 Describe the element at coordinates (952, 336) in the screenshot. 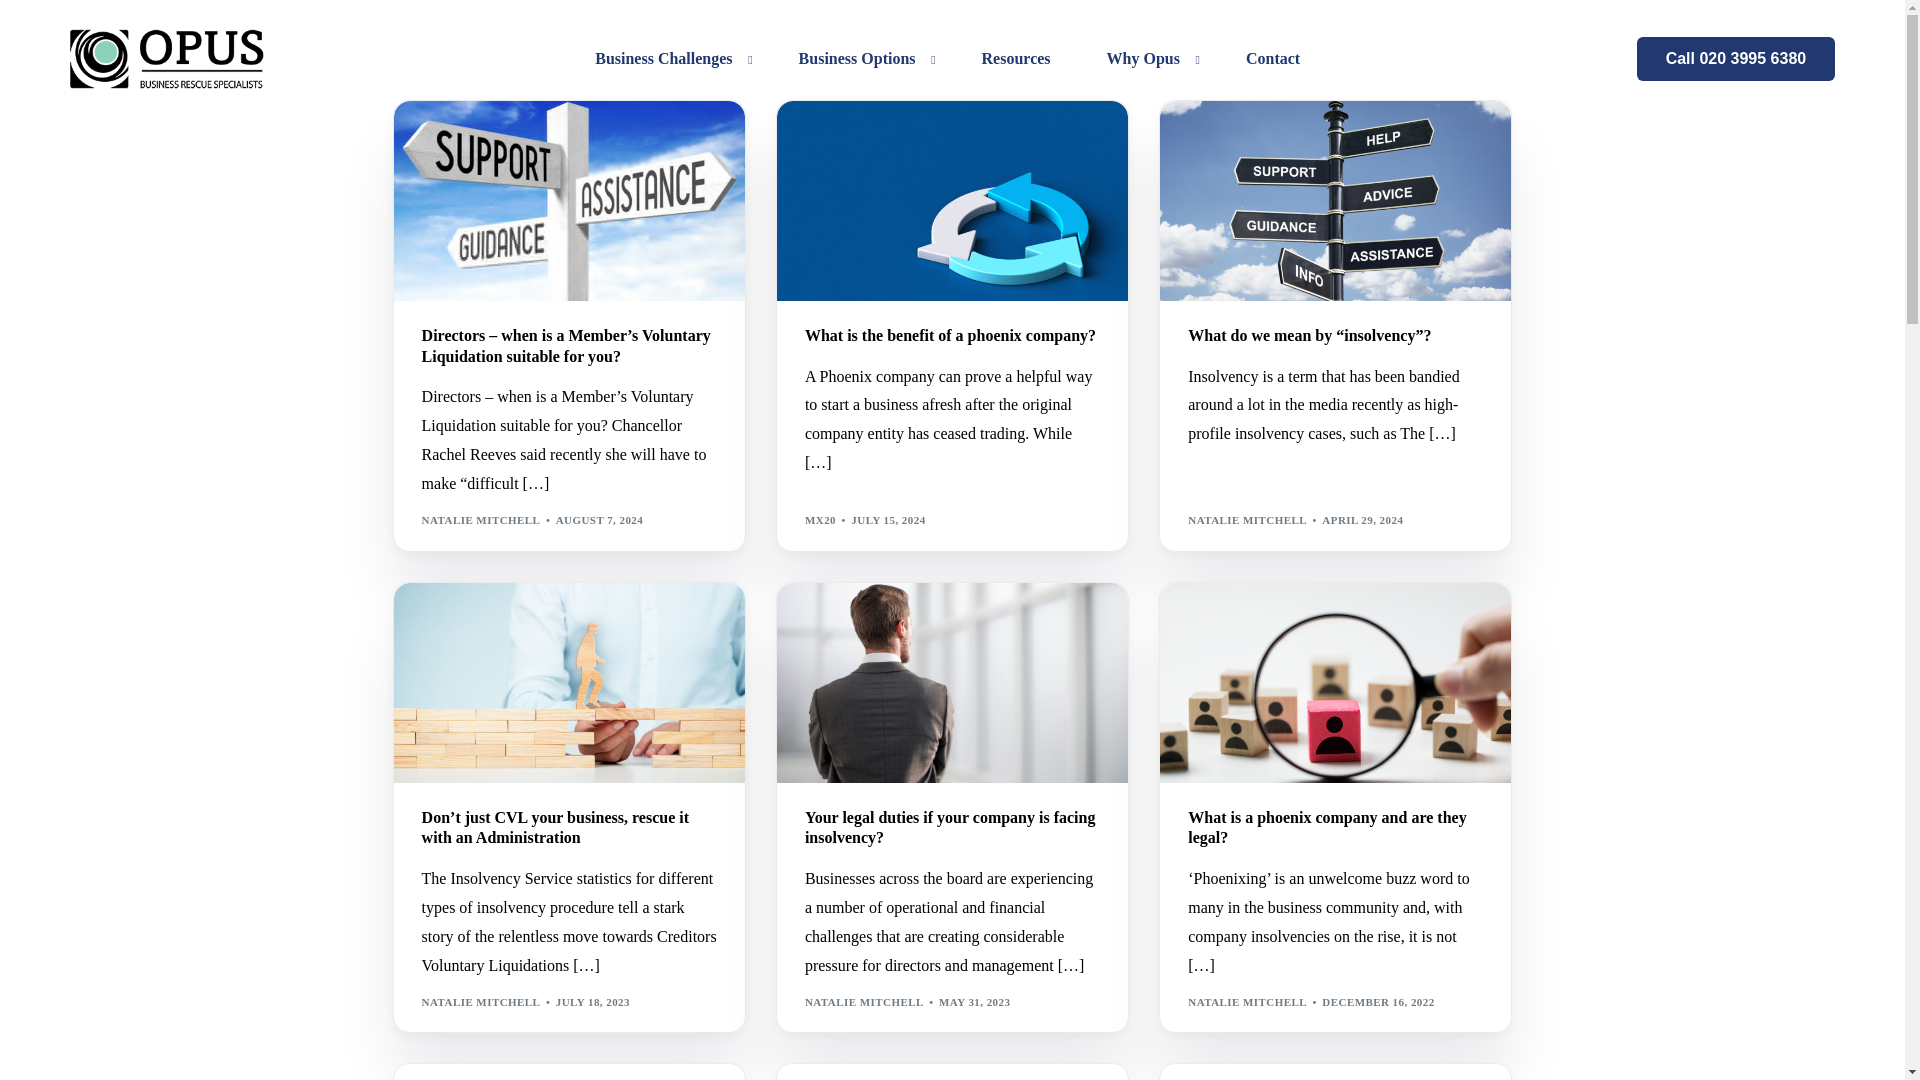

I see `View Post: What is the benefit of a phoenix company? ` at that location.